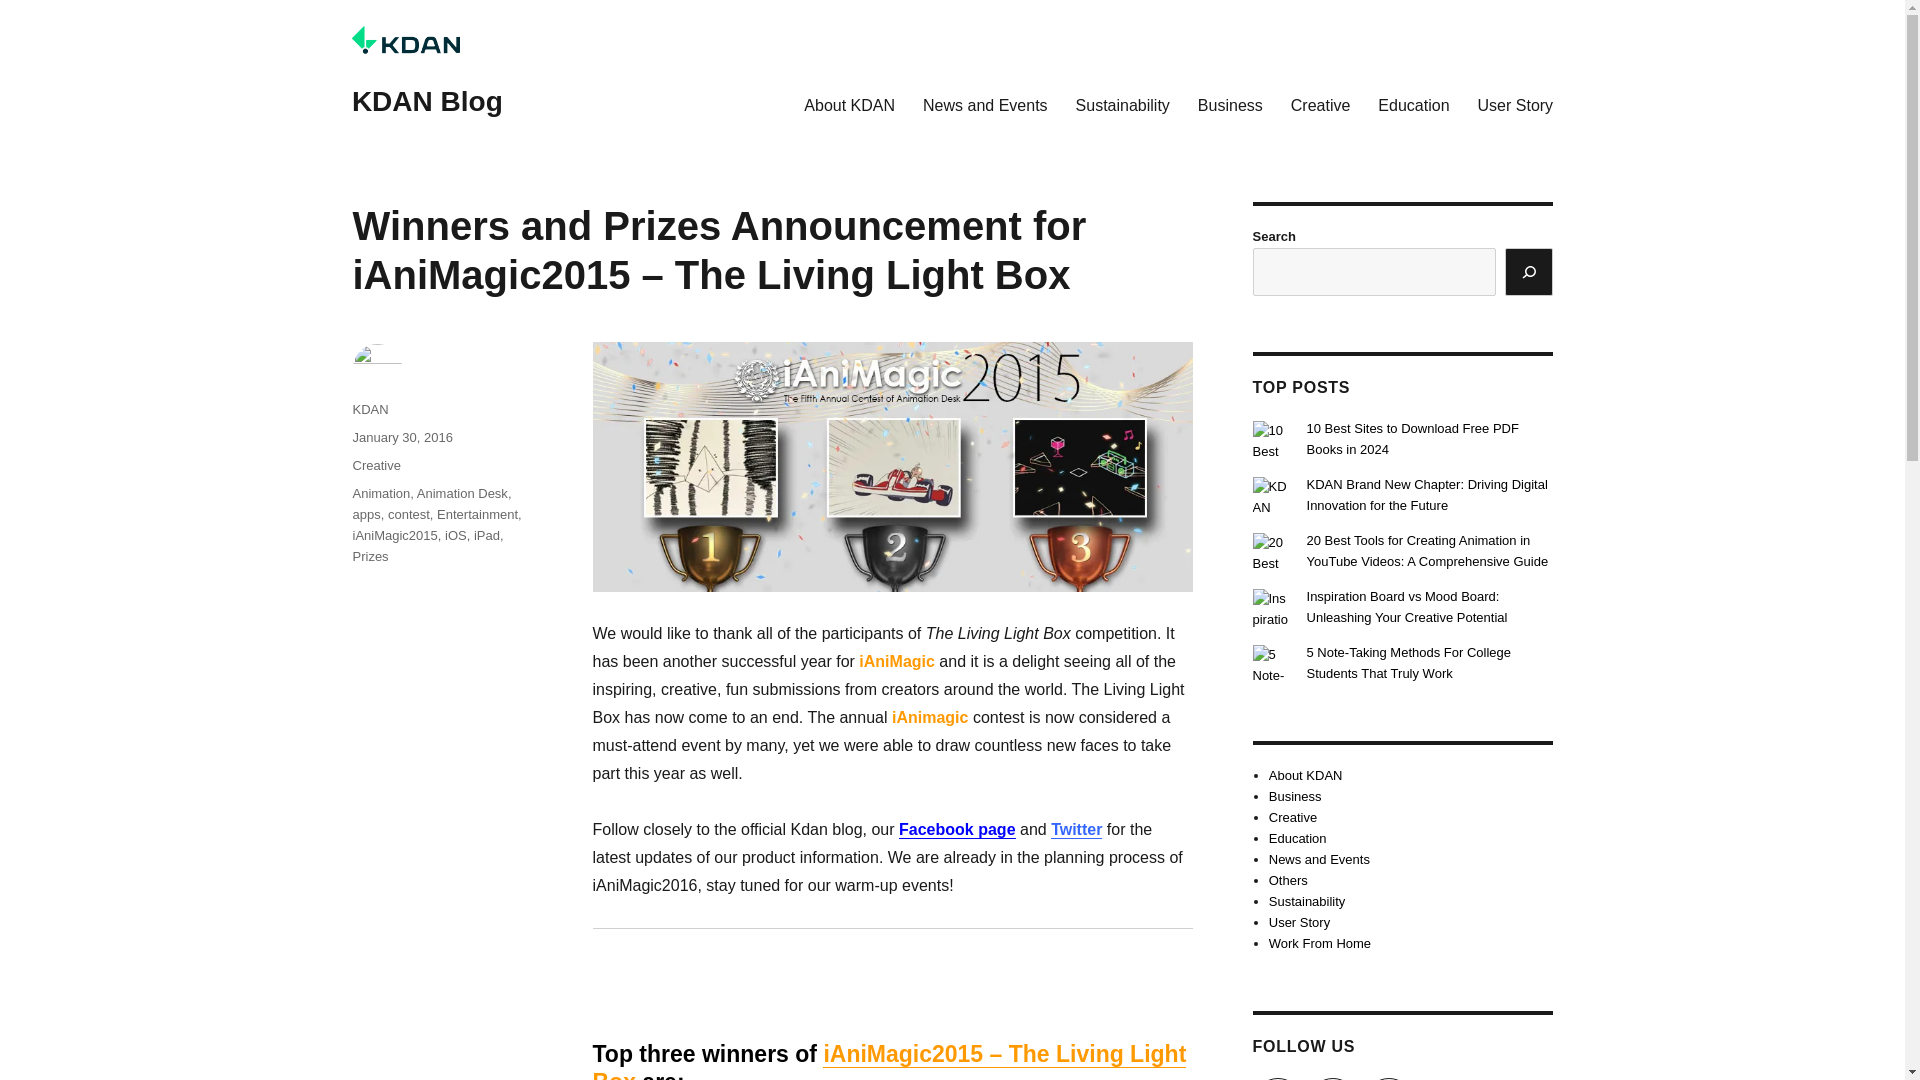  What do you see at coordinates (848, 105) in the screenshot?
I see `About KDAN` at bounding box center [848, 105].